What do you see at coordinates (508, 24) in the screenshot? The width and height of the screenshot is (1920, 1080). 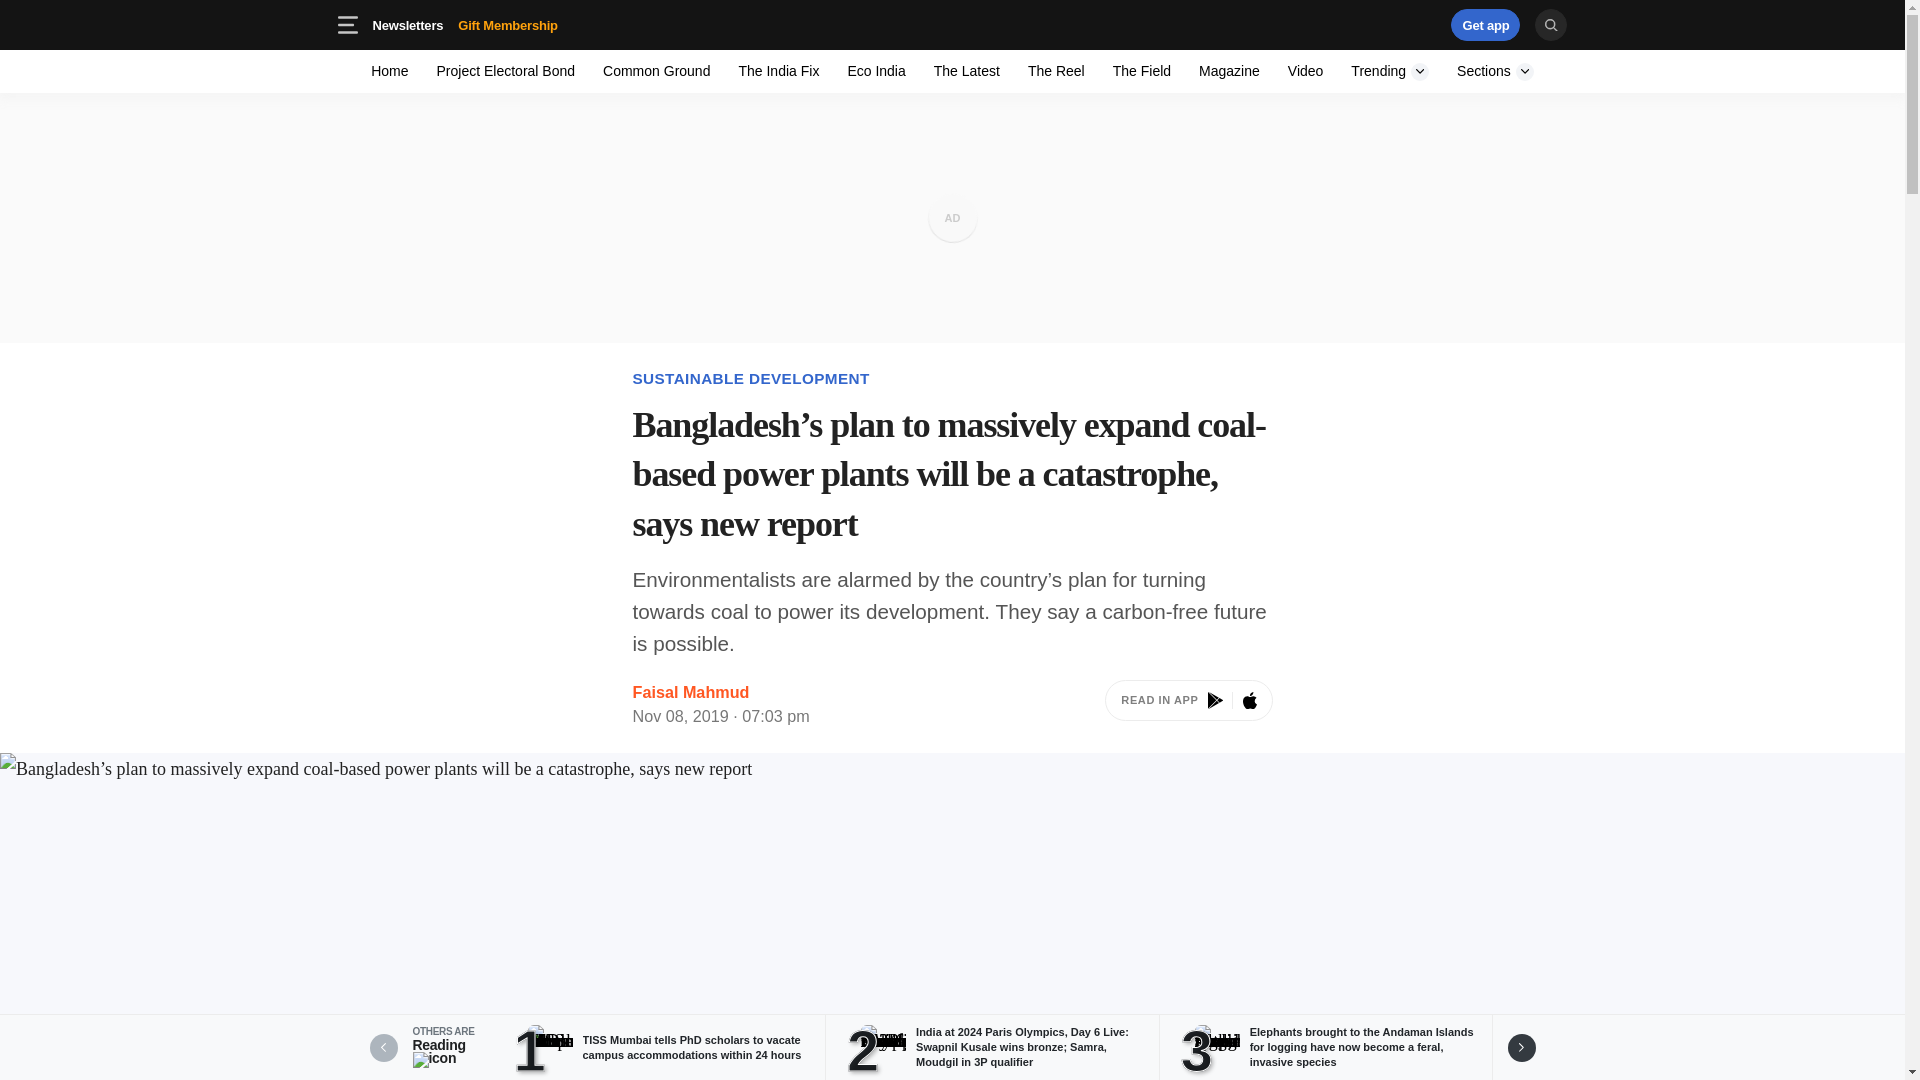 I see `Get app` at bounding box center [508, 24].